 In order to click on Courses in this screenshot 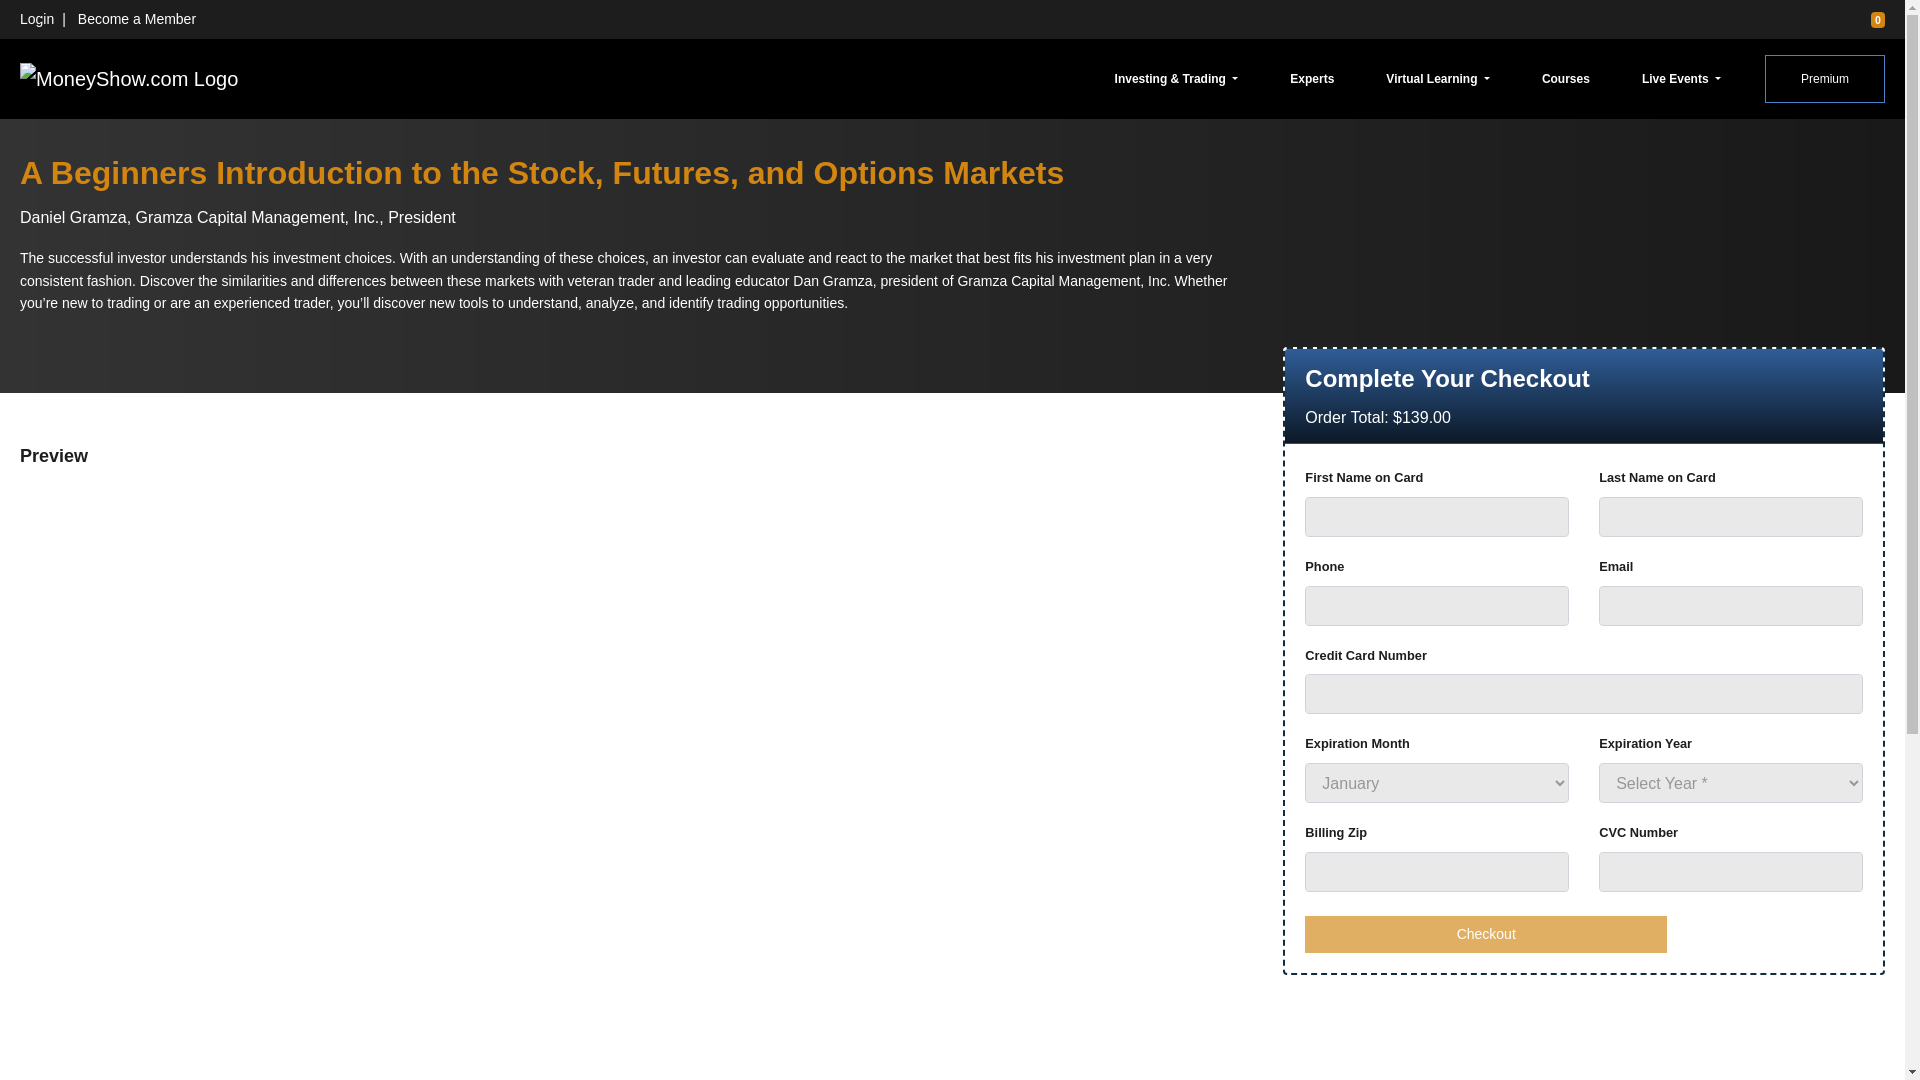, I will do `click(1566, 78)`.